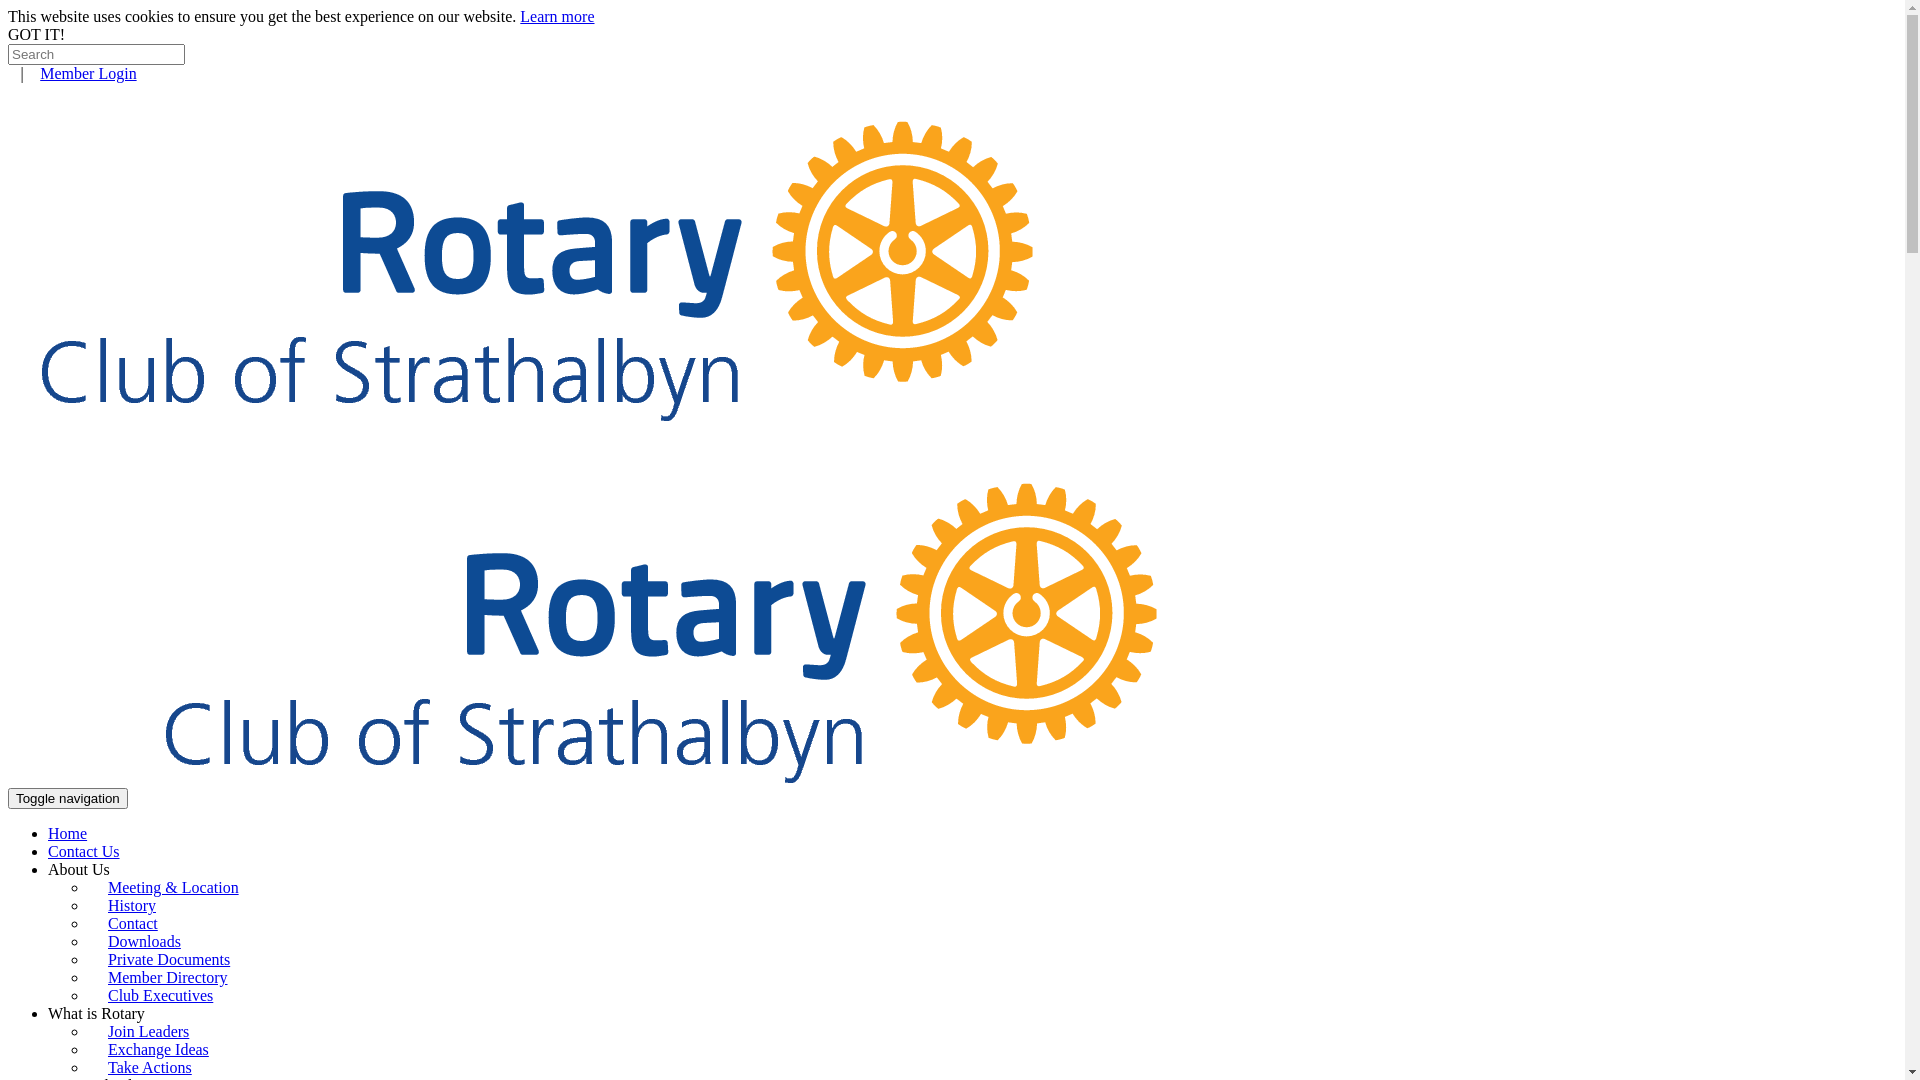 The width and height of the screenshot is (1920, 1080). What do you see at coordinates (88, 74) in the screenshot?
I see `Member Login` at bounding box center [88, 74].